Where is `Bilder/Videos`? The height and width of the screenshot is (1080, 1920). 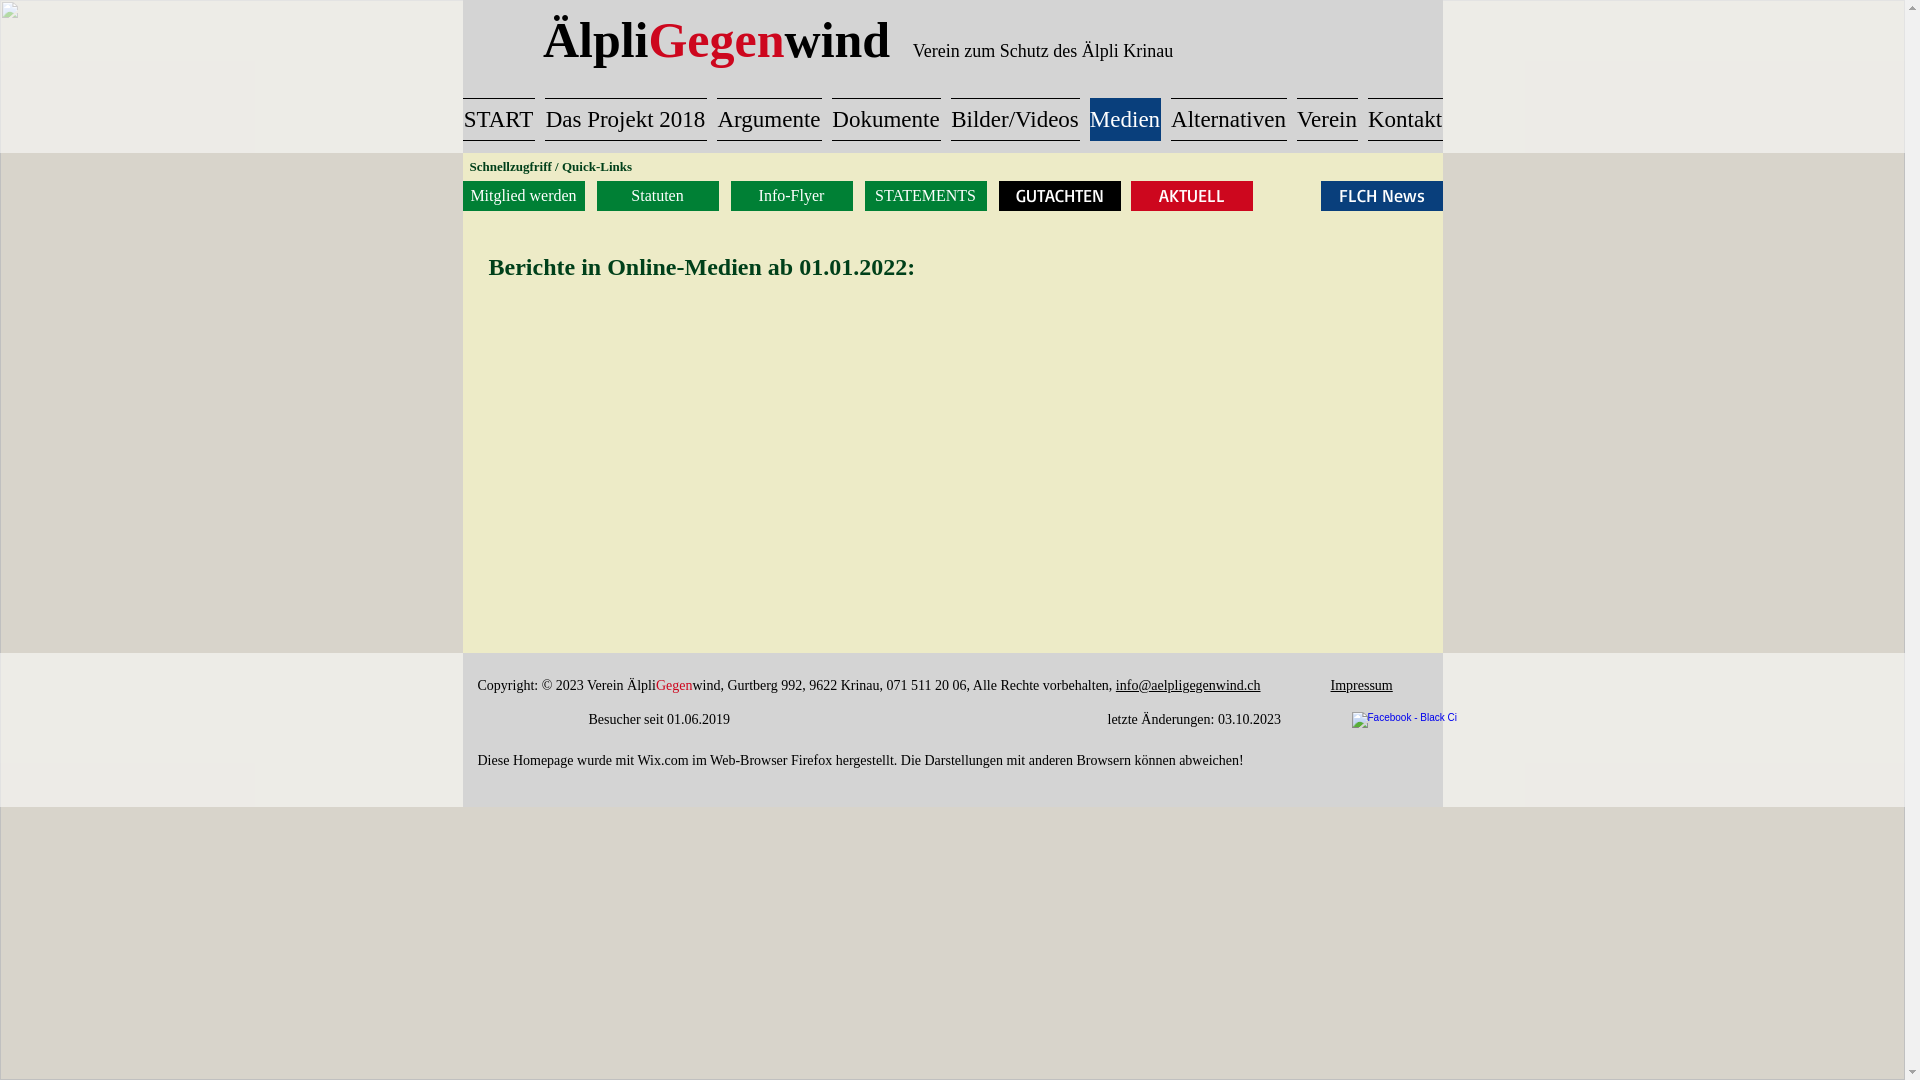 Bilder/Videos is located at coordinates (1016, 120).